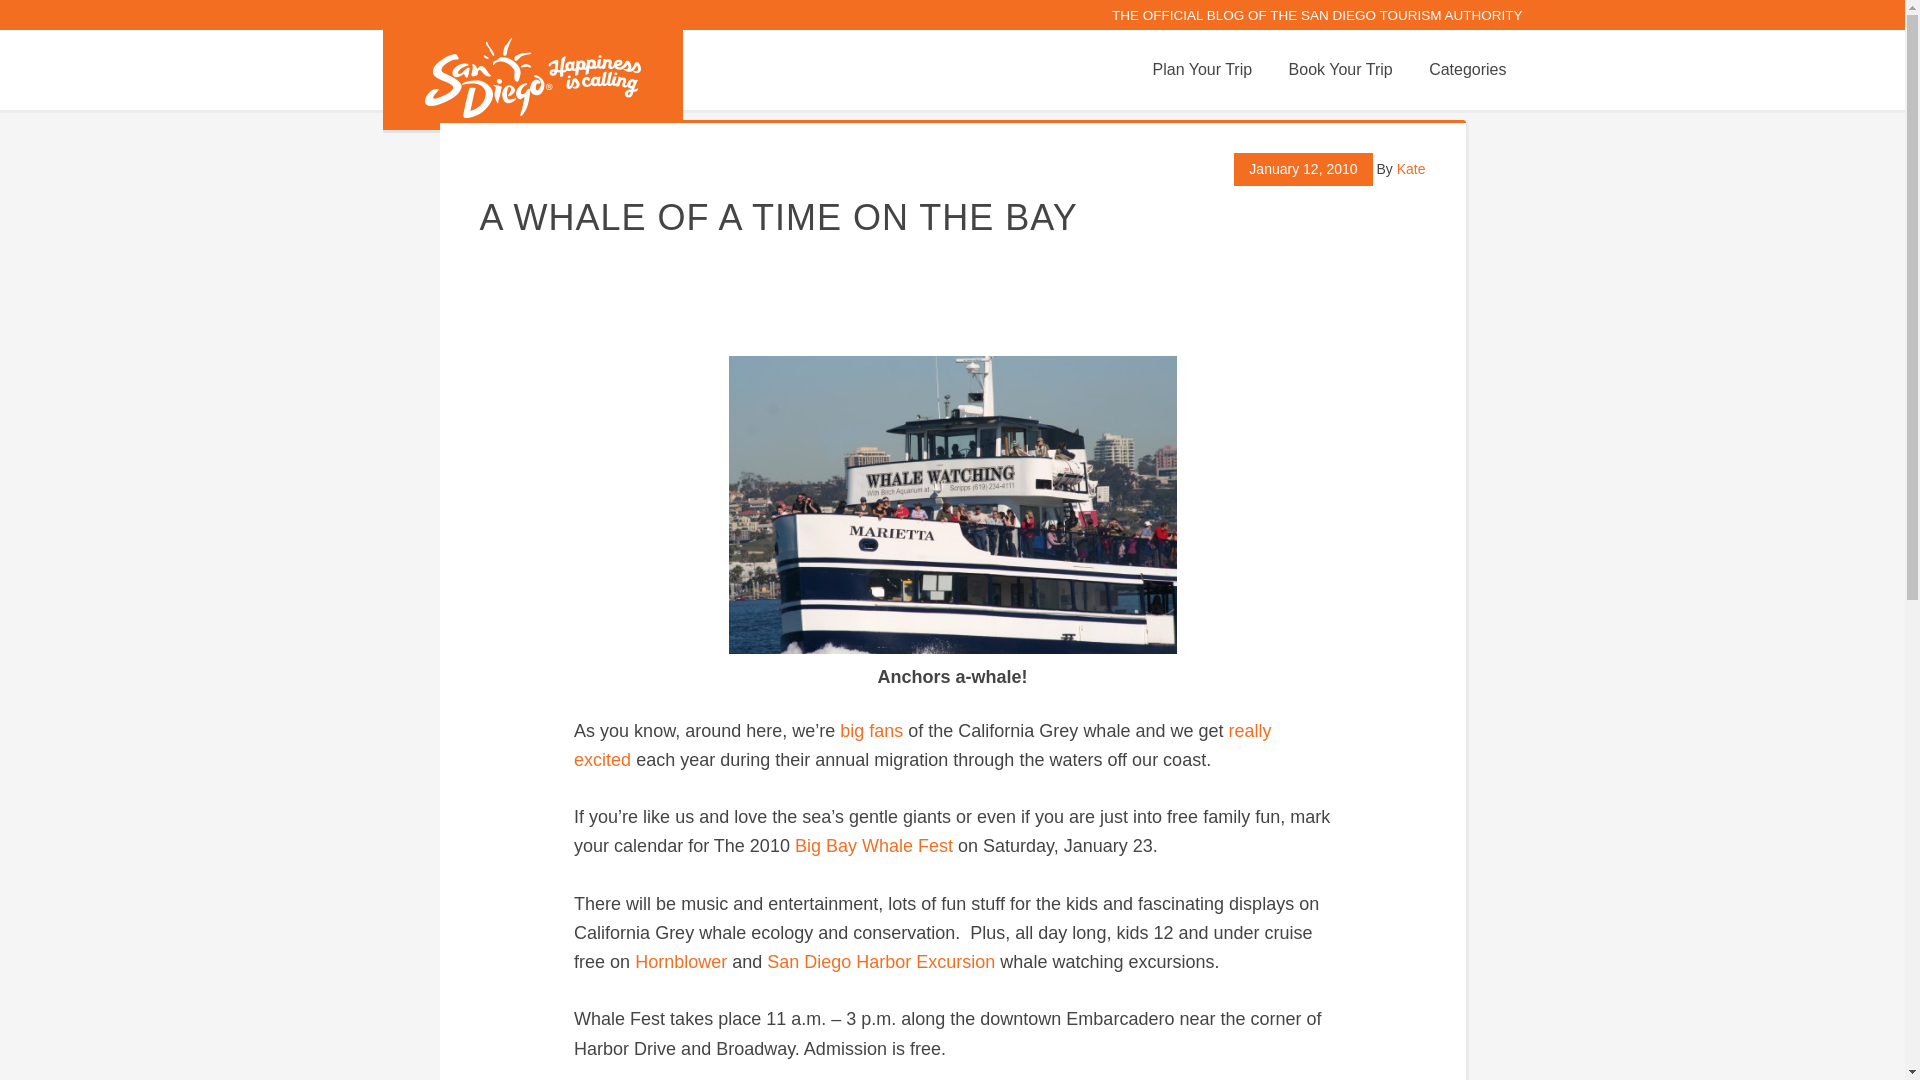  What do you see at coordinates (1412, 168) in the screenshot?
I see `Kate` at bounding box center [1412, 168].